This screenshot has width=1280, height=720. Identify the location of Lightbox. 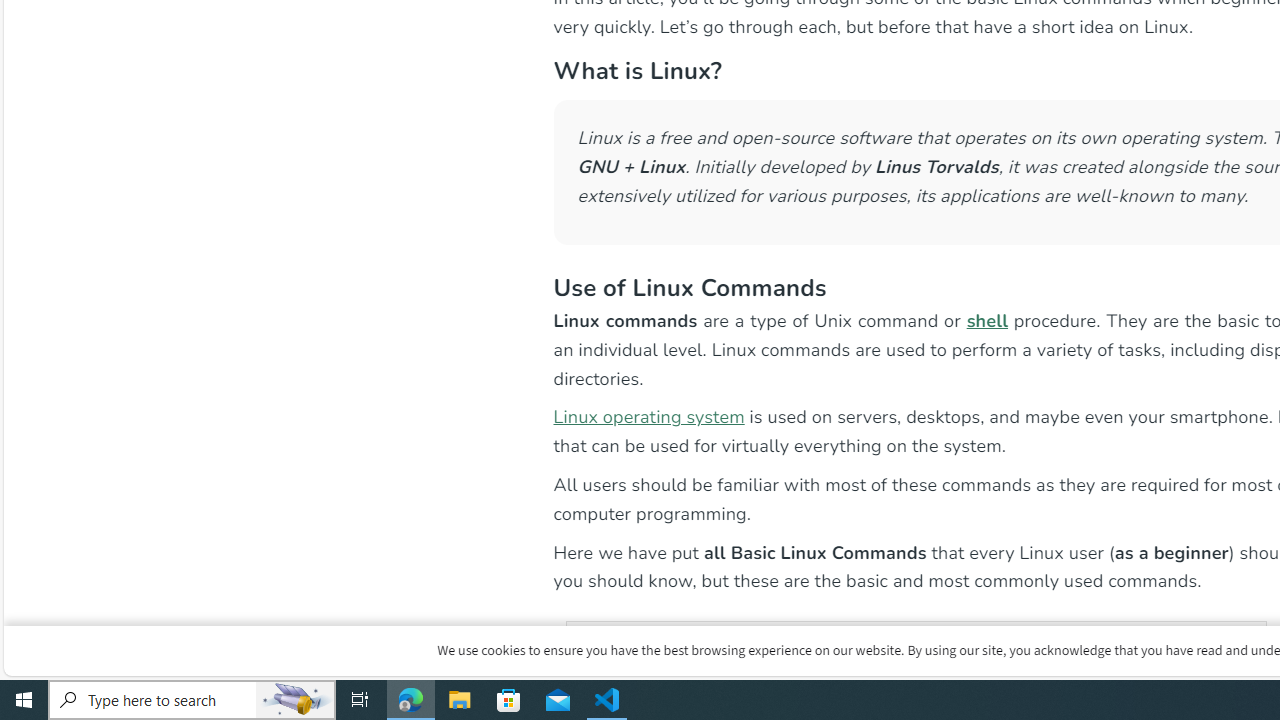
(1079, 14).